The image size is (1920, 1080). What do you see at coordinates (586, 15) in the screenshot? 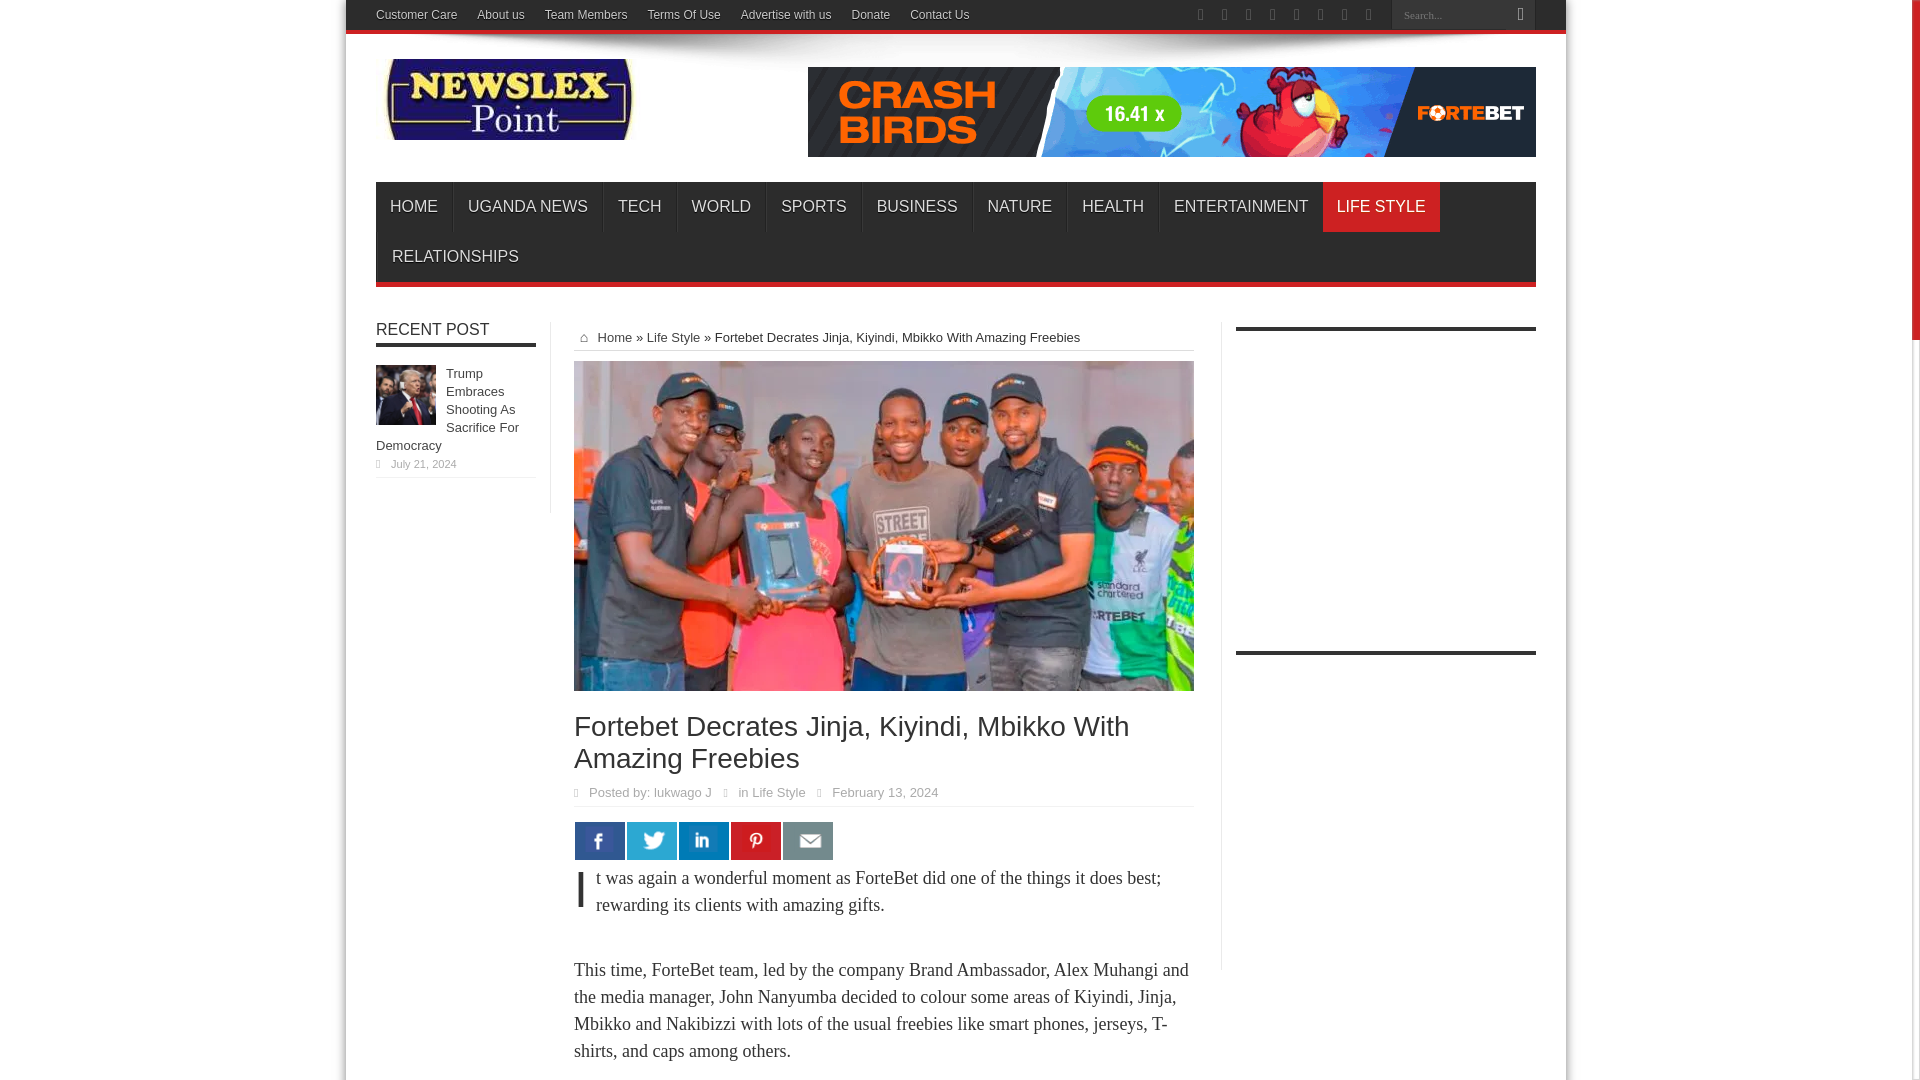
I see `Team Members` at bounding box center [586, 15].